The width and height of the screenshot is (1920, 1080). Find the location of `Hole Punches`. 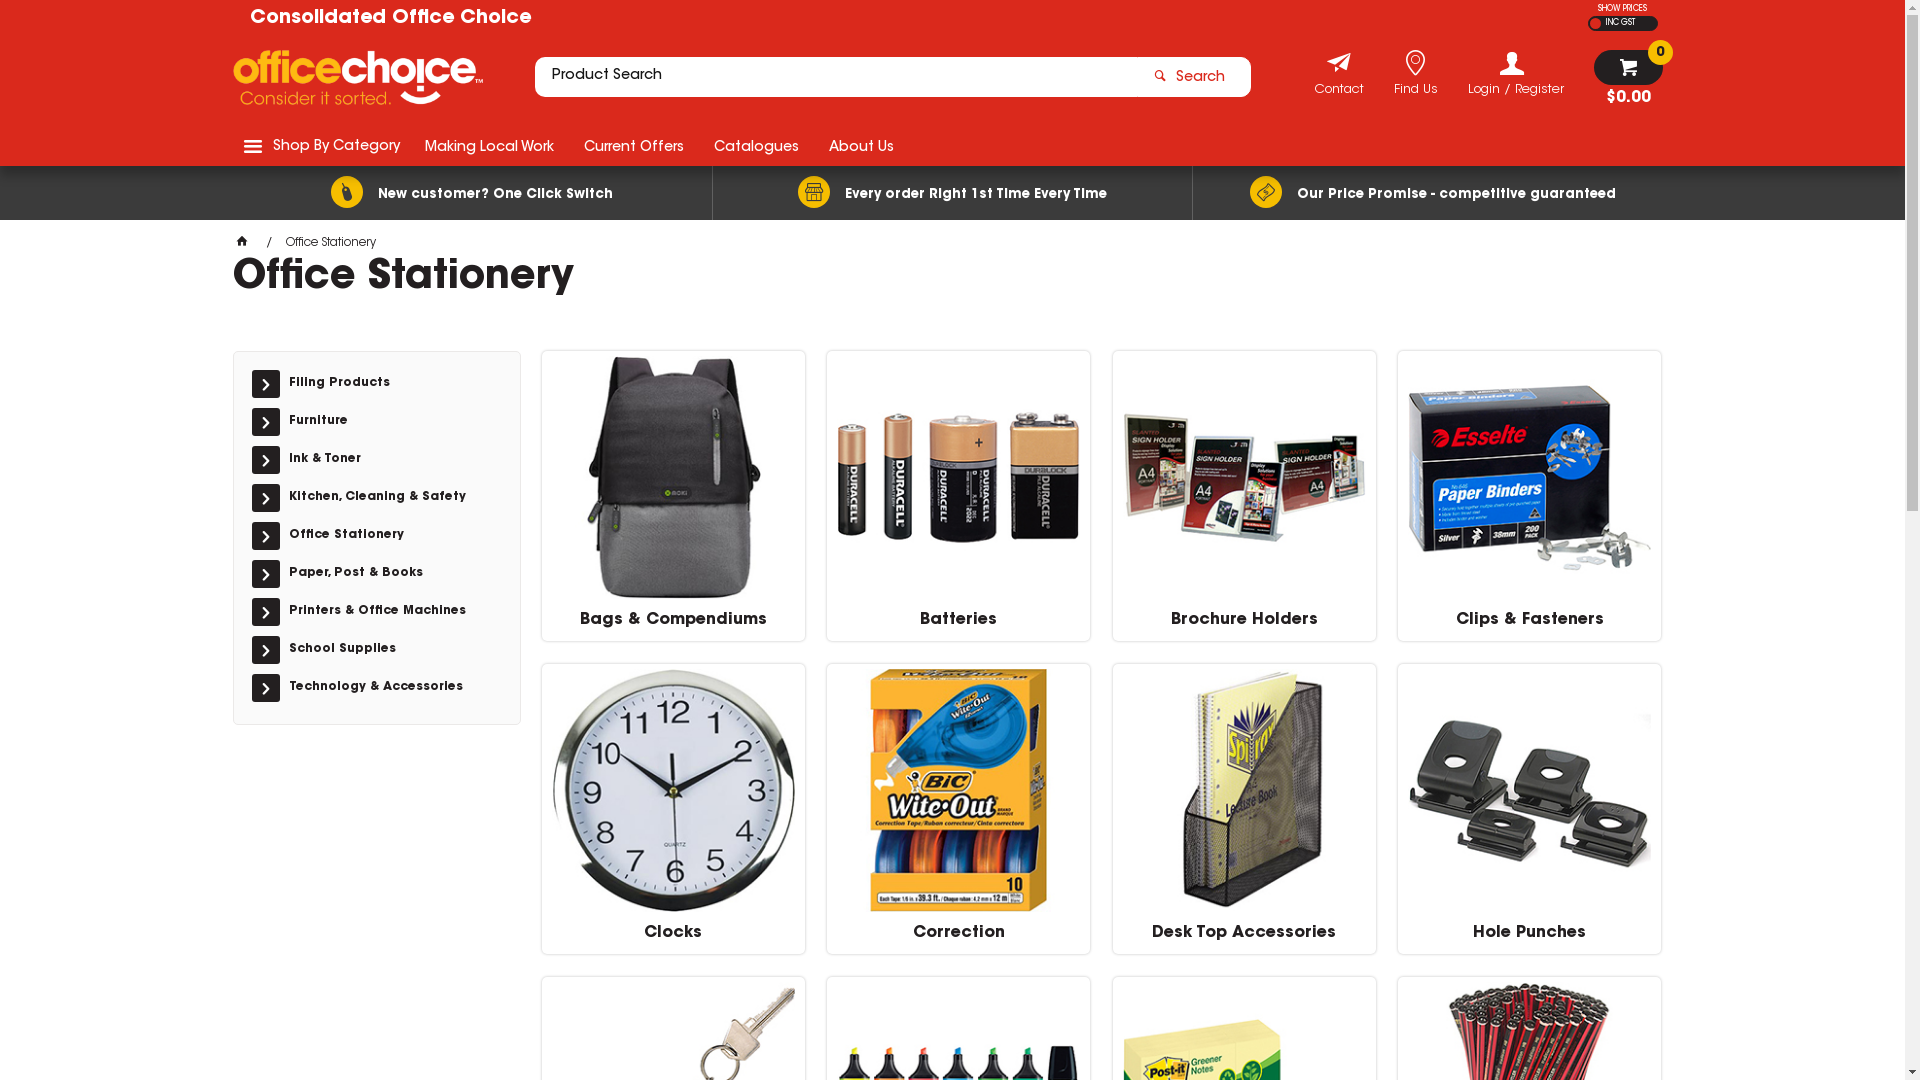

Hole Punches is located at coordinates (1530, 790).